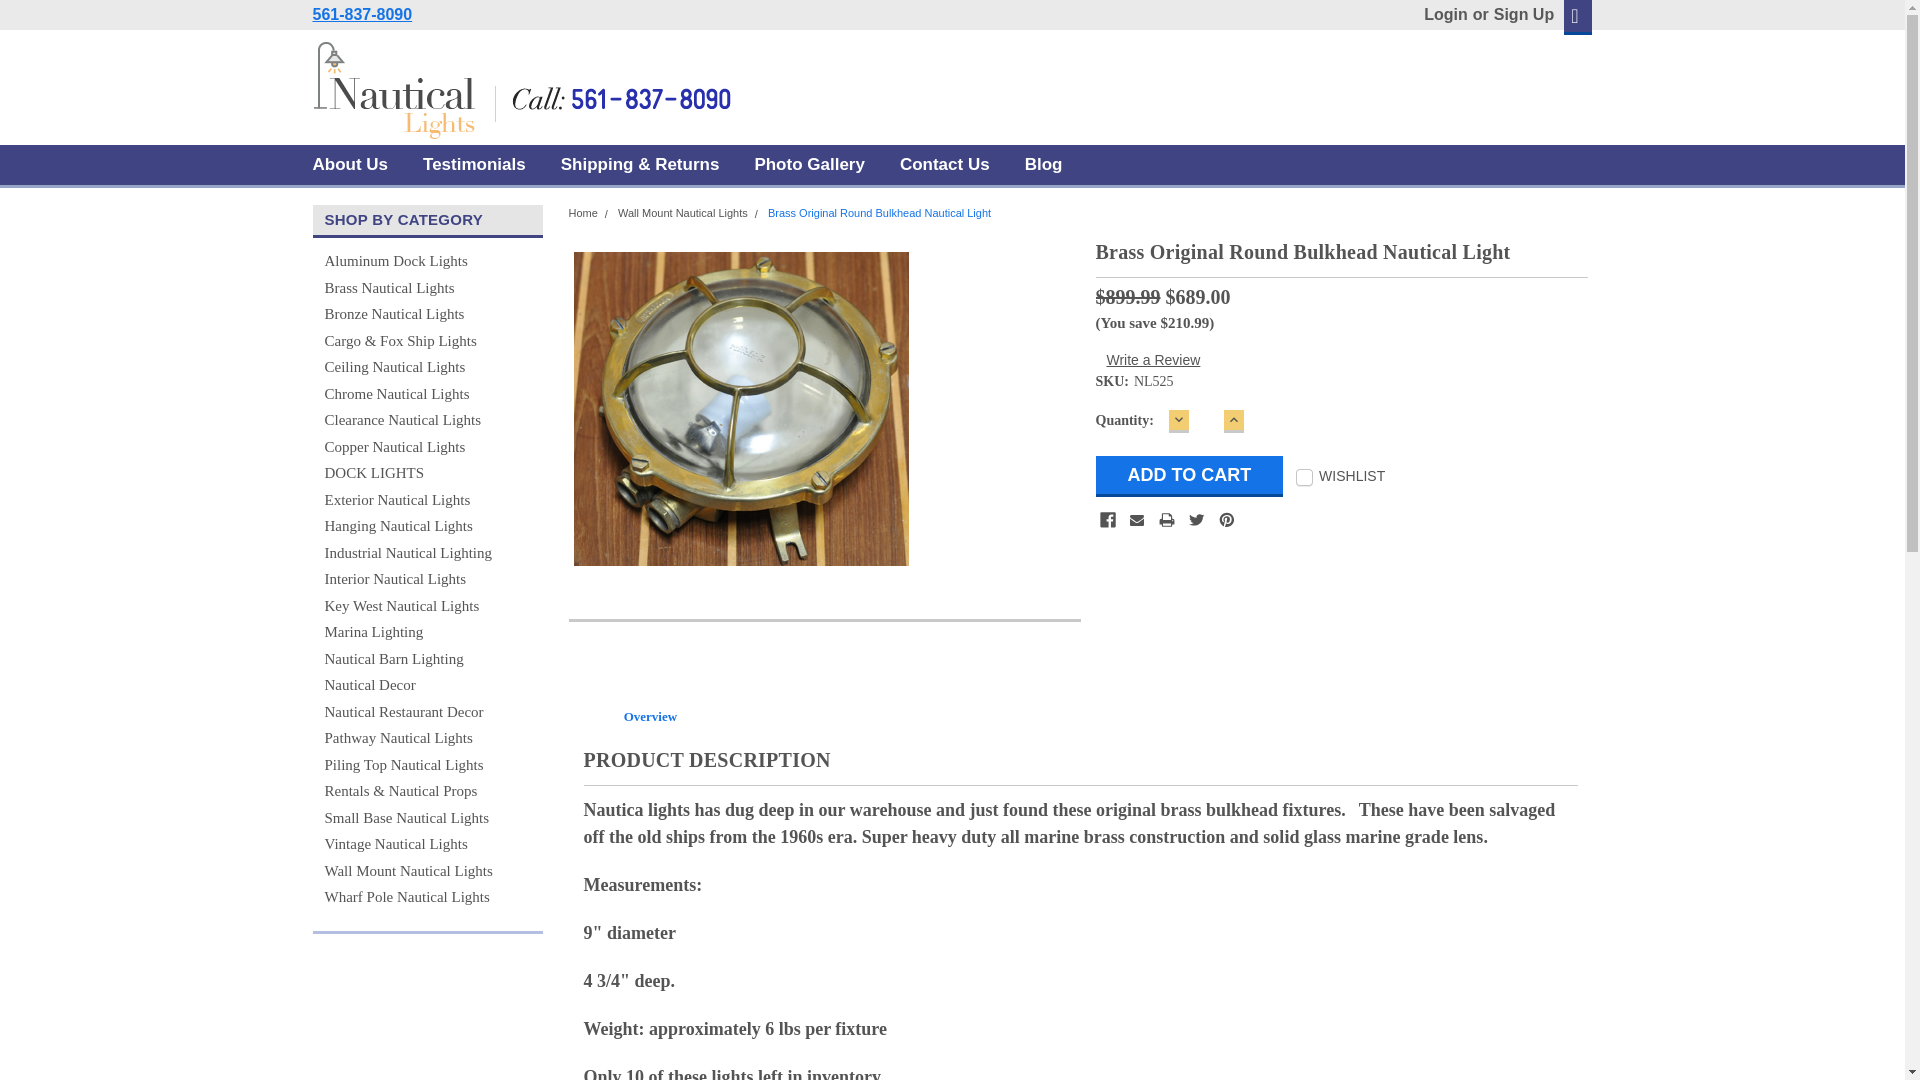 This screenshot has width=1920, height=1080. Describe the element at coordinates (521, 89) in the screenshot. I see `Nautical Lights` at that location.